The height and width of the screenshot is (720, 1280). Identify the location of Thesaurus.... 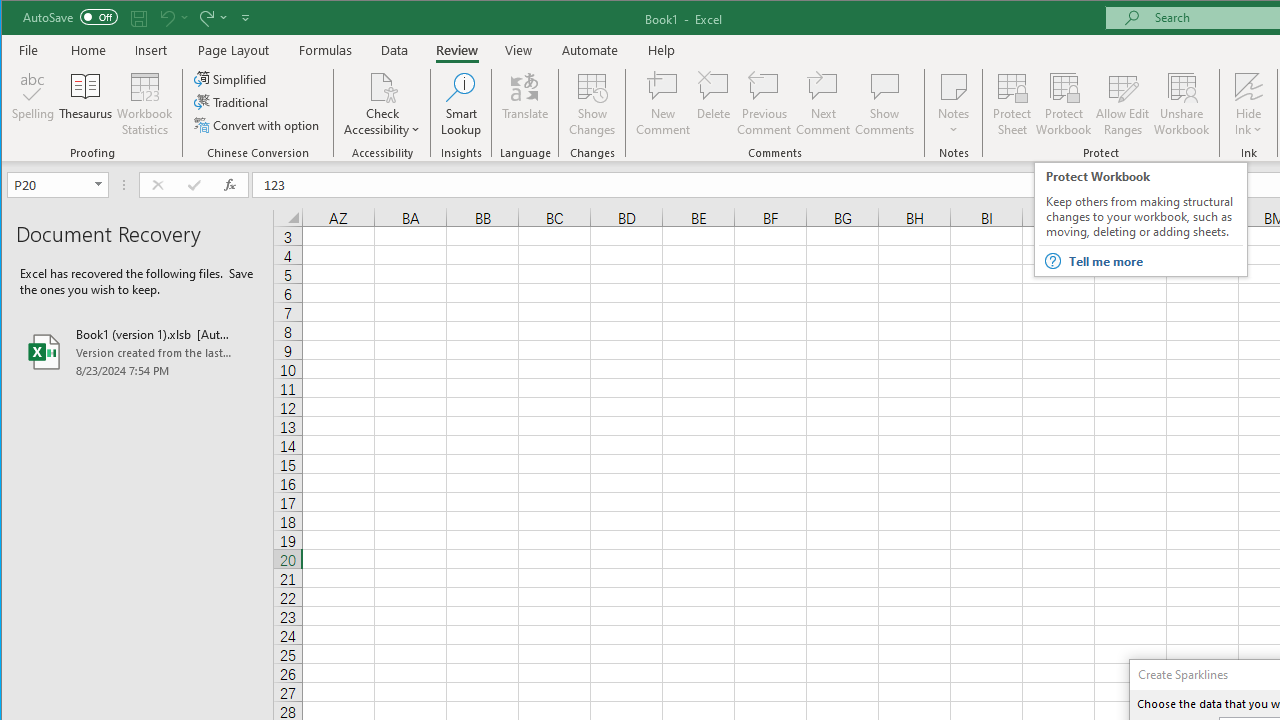
(86, 104).